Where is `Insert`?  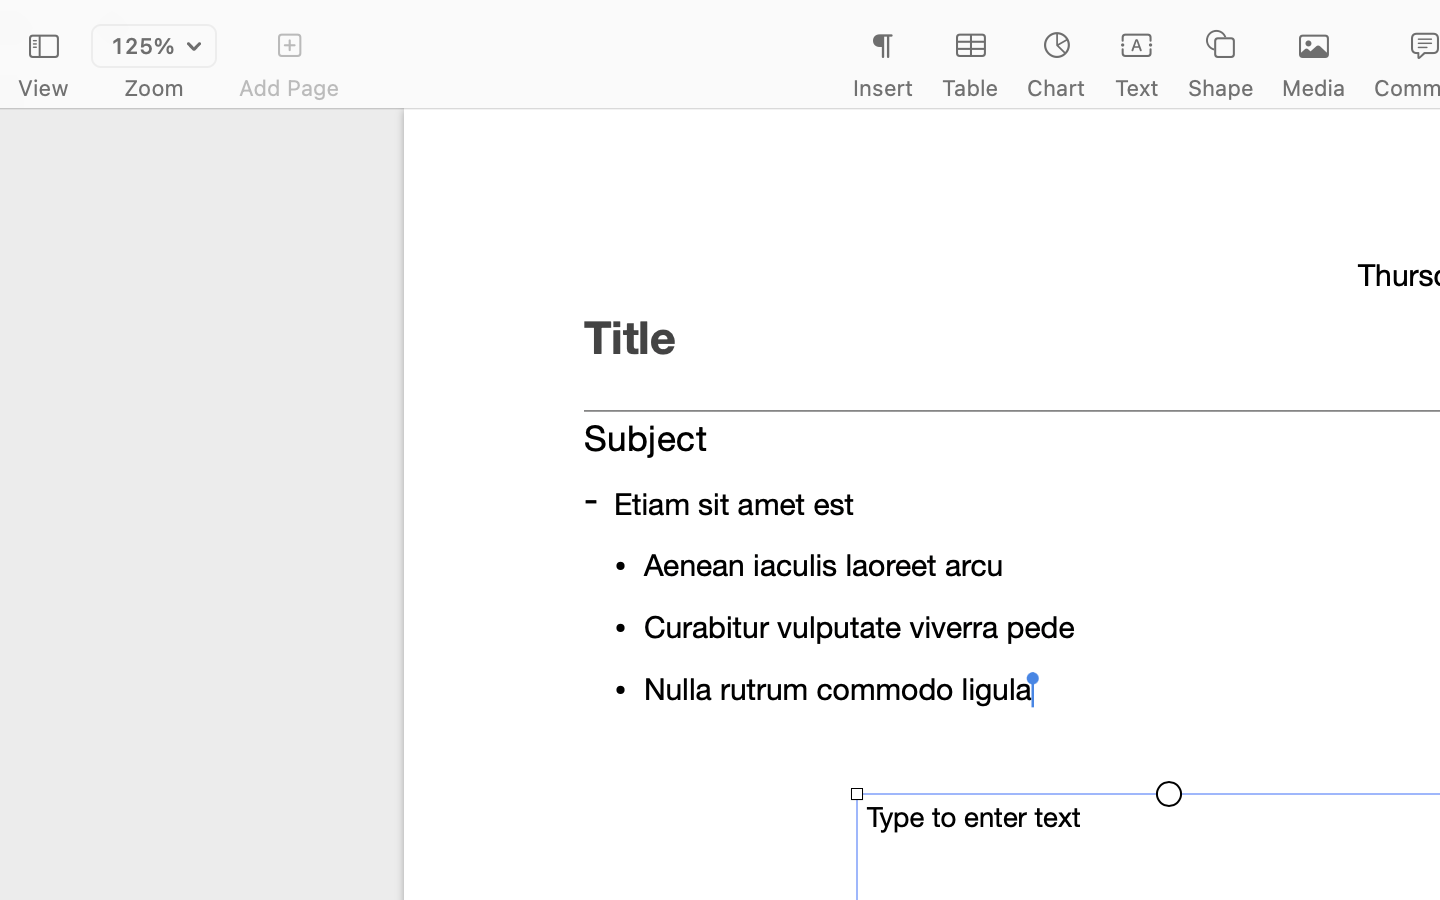
Insert is located at coordinates (882, 88).